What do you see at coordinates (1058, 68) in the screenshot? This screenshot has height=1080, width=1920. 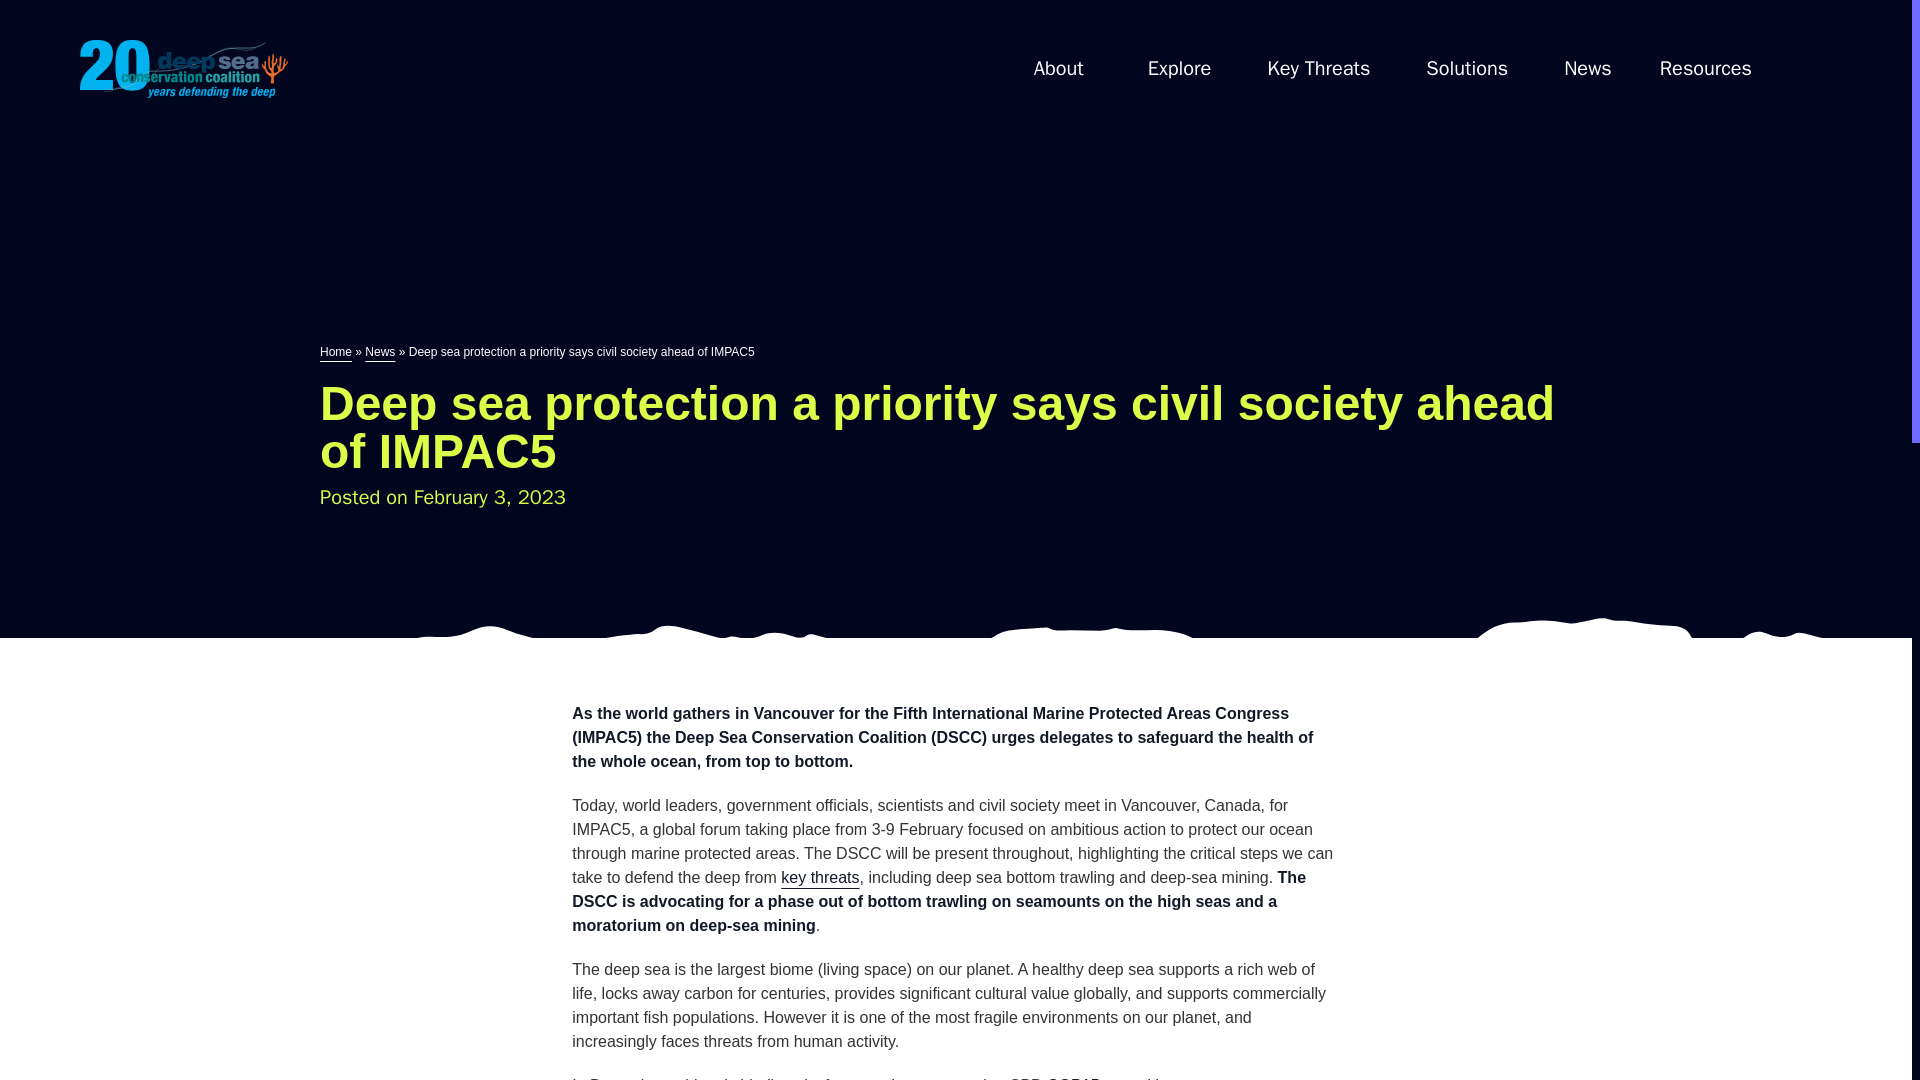 I see `About` at bounding box center [1058, 68].